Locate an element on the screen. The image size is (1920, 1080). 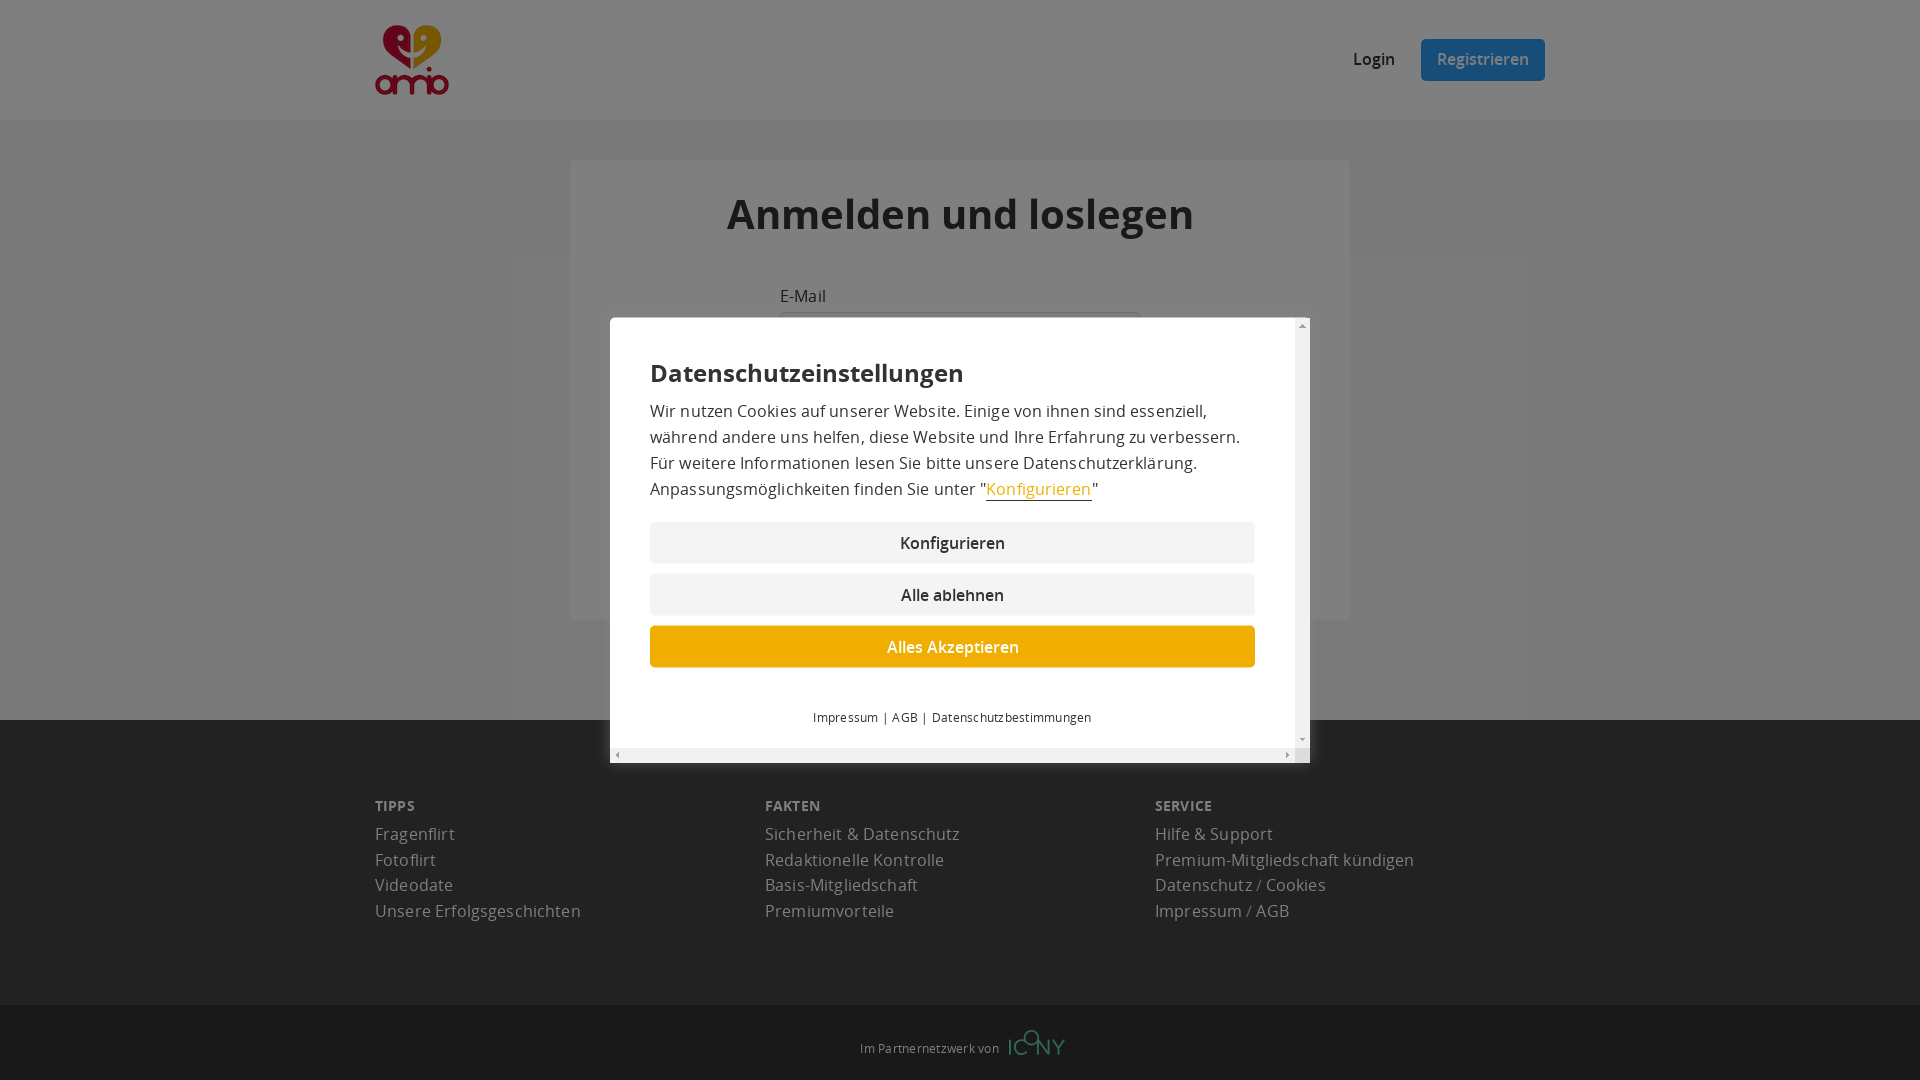
Login is located at coordinates (960, 509).